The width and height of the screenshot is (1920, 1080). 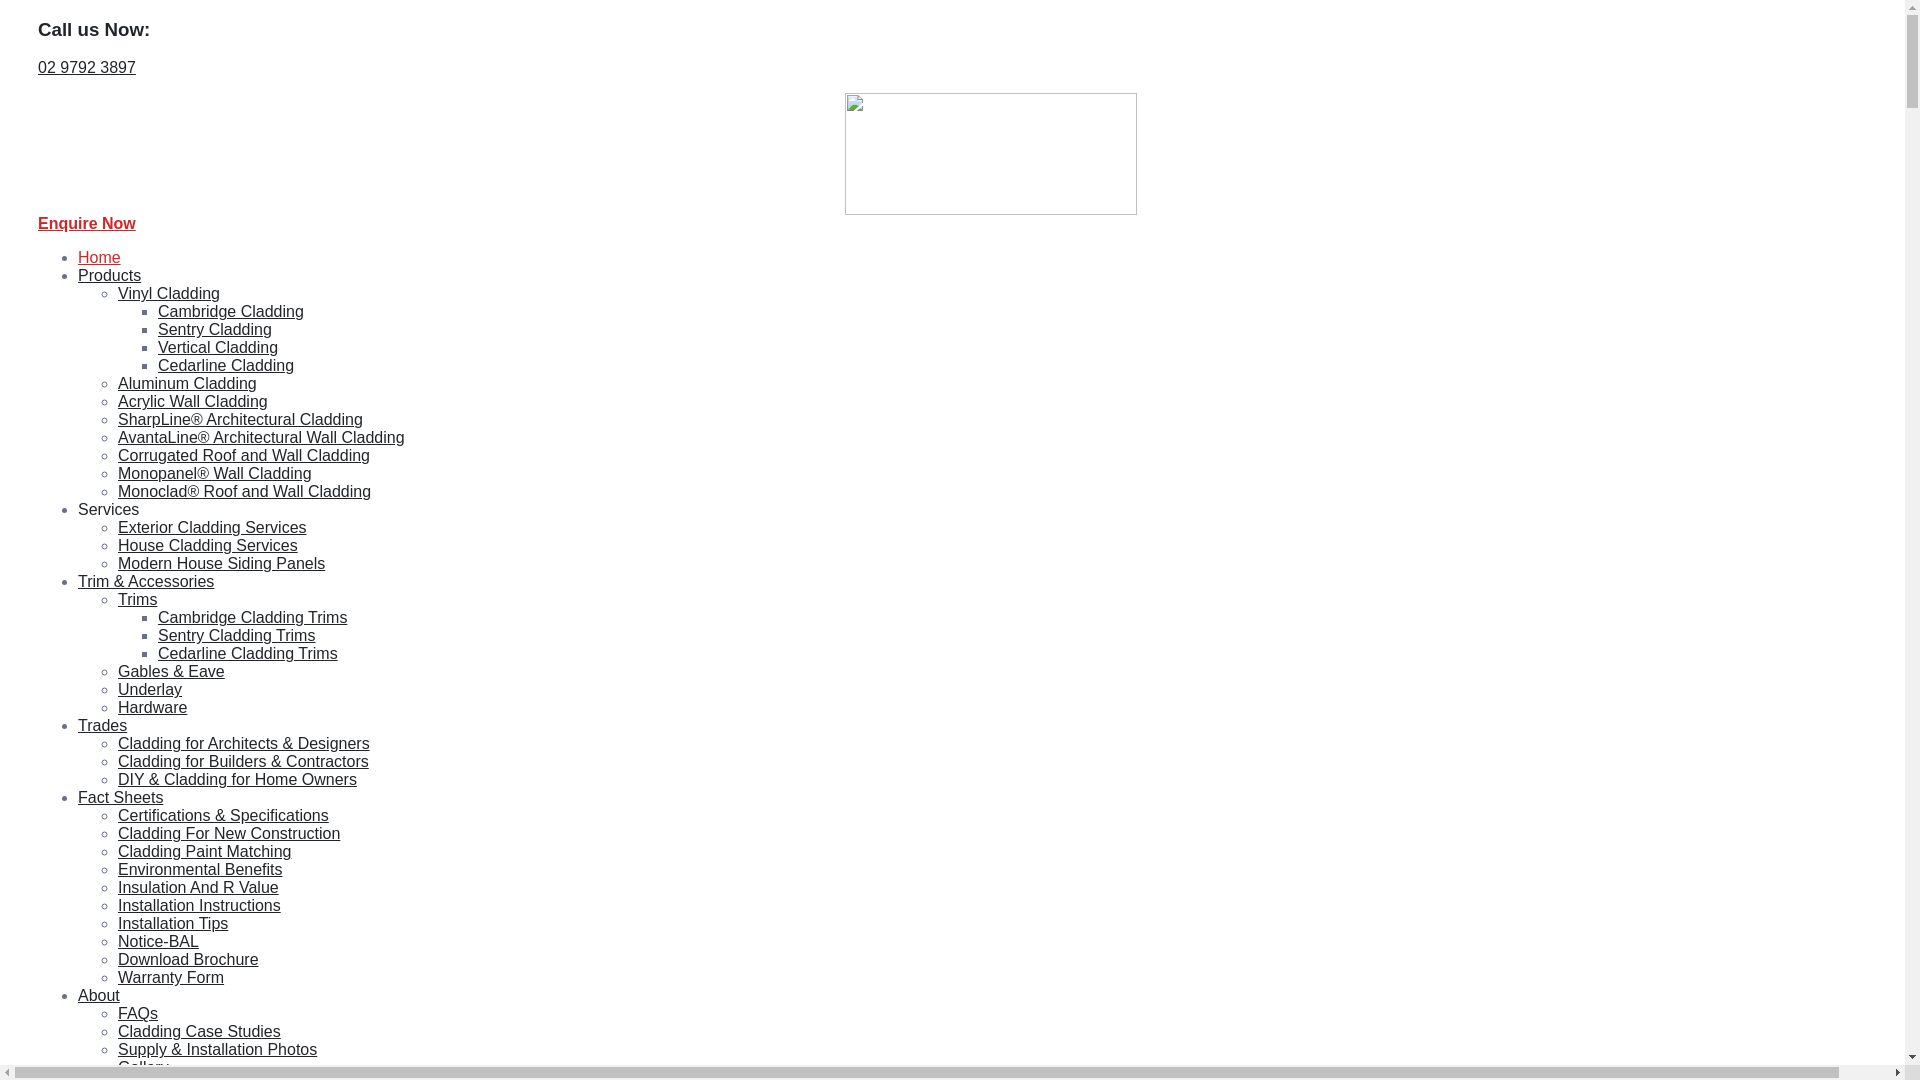 I want to click on Environmental Benefits, so click(x=200, y=870).